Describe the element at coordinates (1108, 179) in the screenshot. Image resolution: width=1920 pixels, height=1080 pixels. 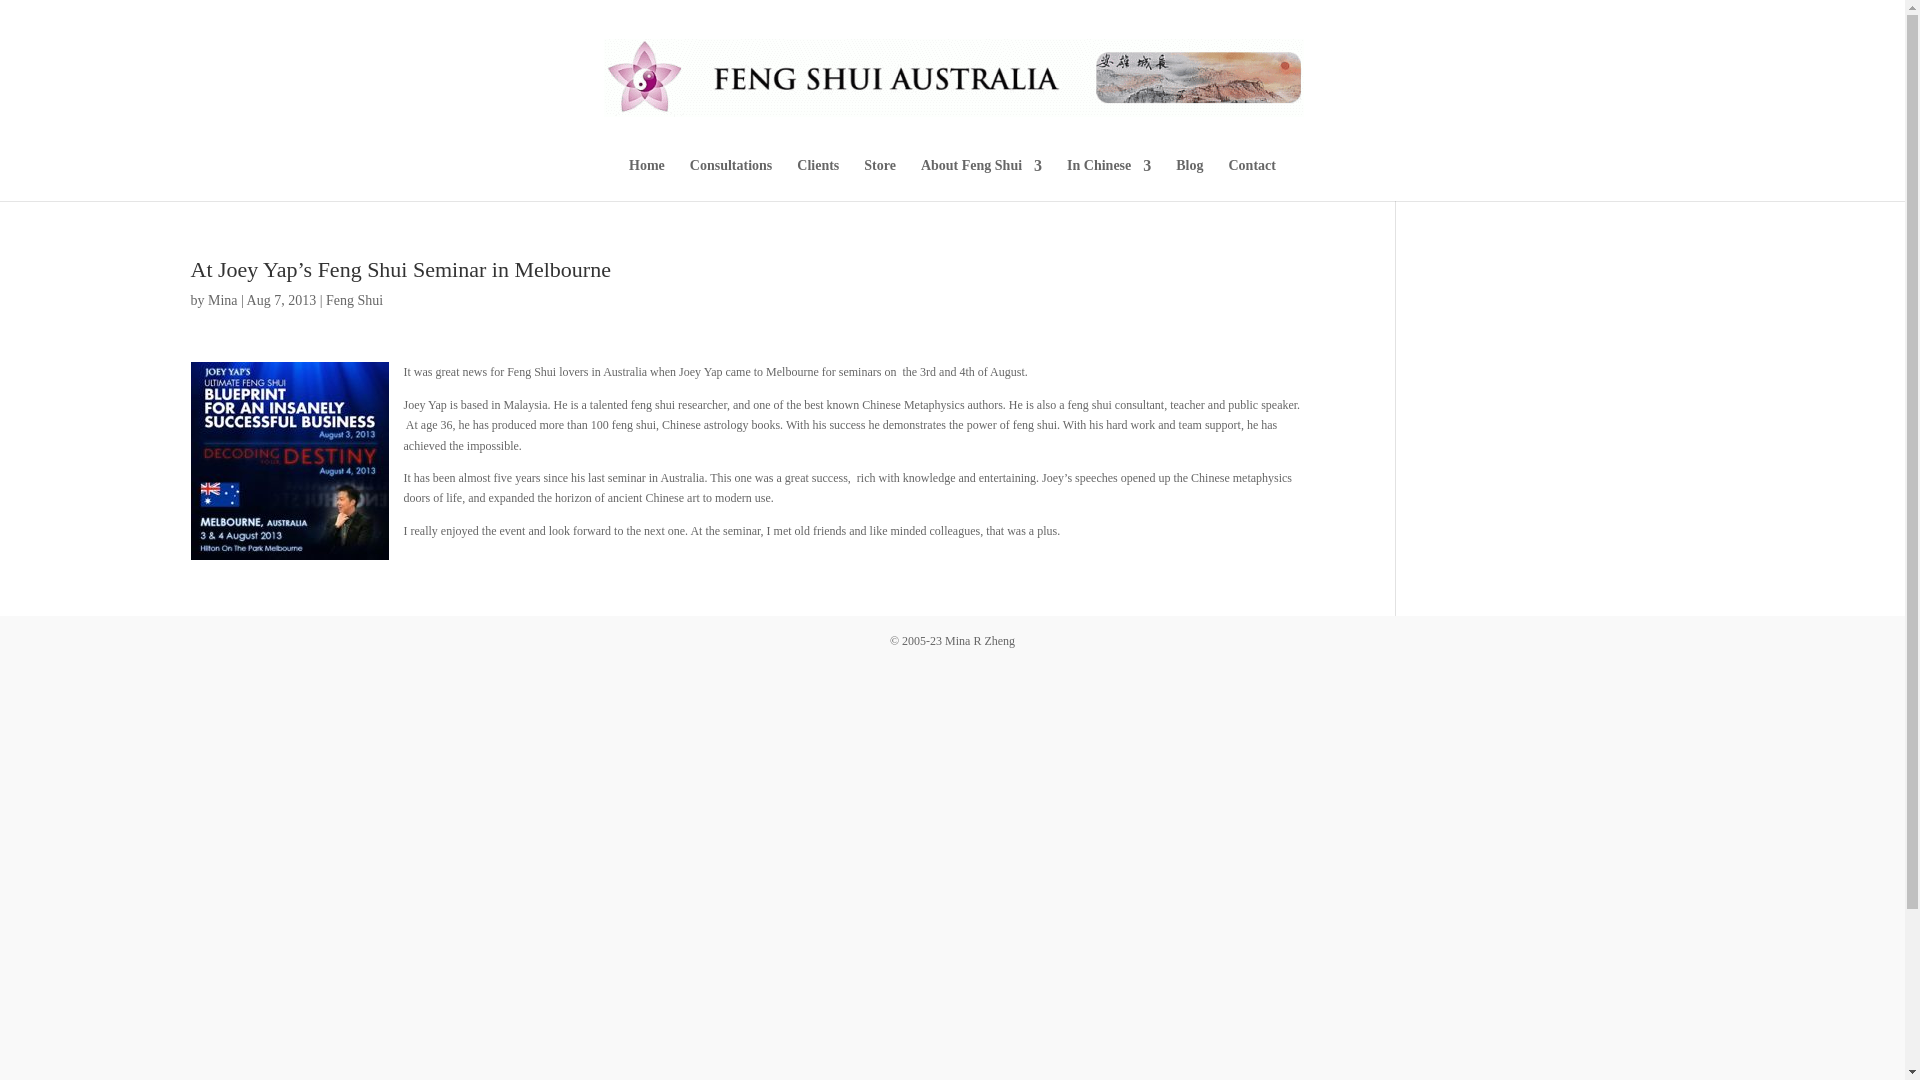
I see `In Chinese` at that location.